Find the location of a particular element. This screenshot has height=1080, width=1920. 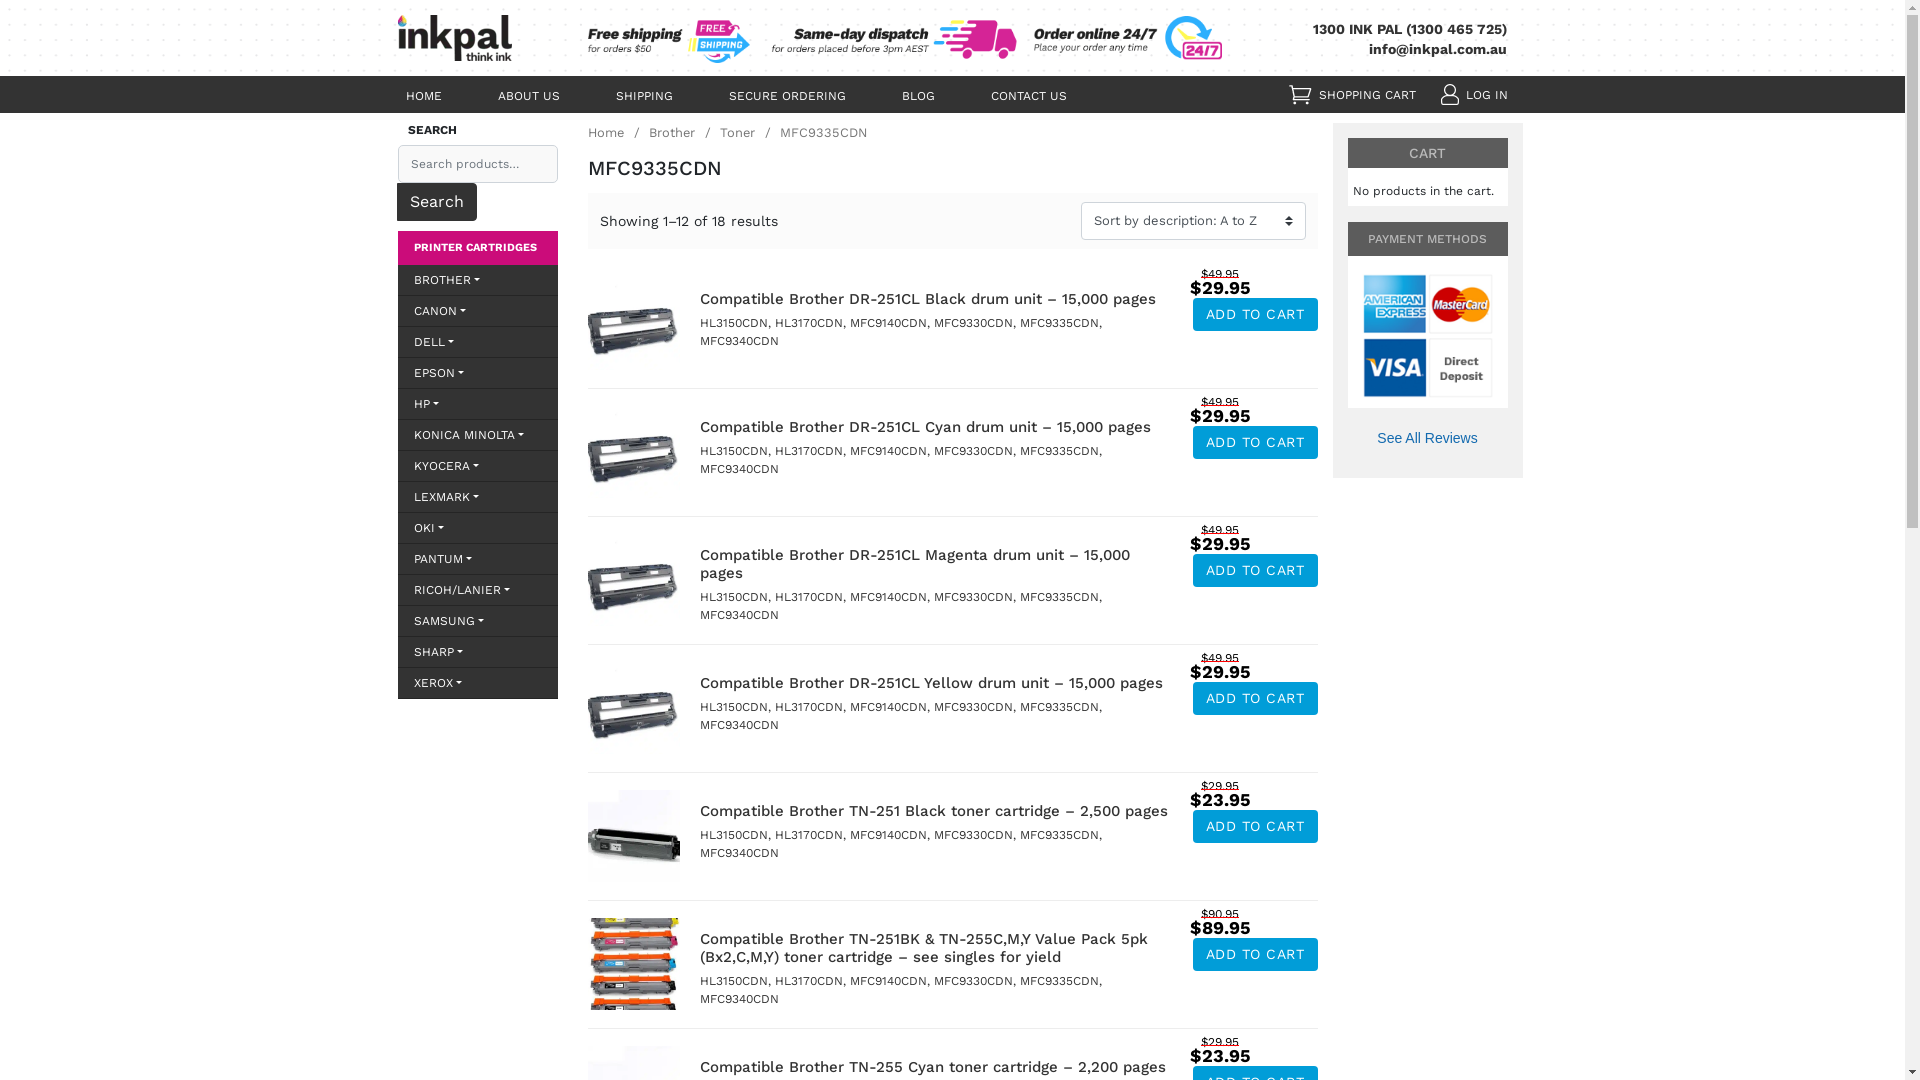

MFC9340CDN is located at coordinates (740, 615).